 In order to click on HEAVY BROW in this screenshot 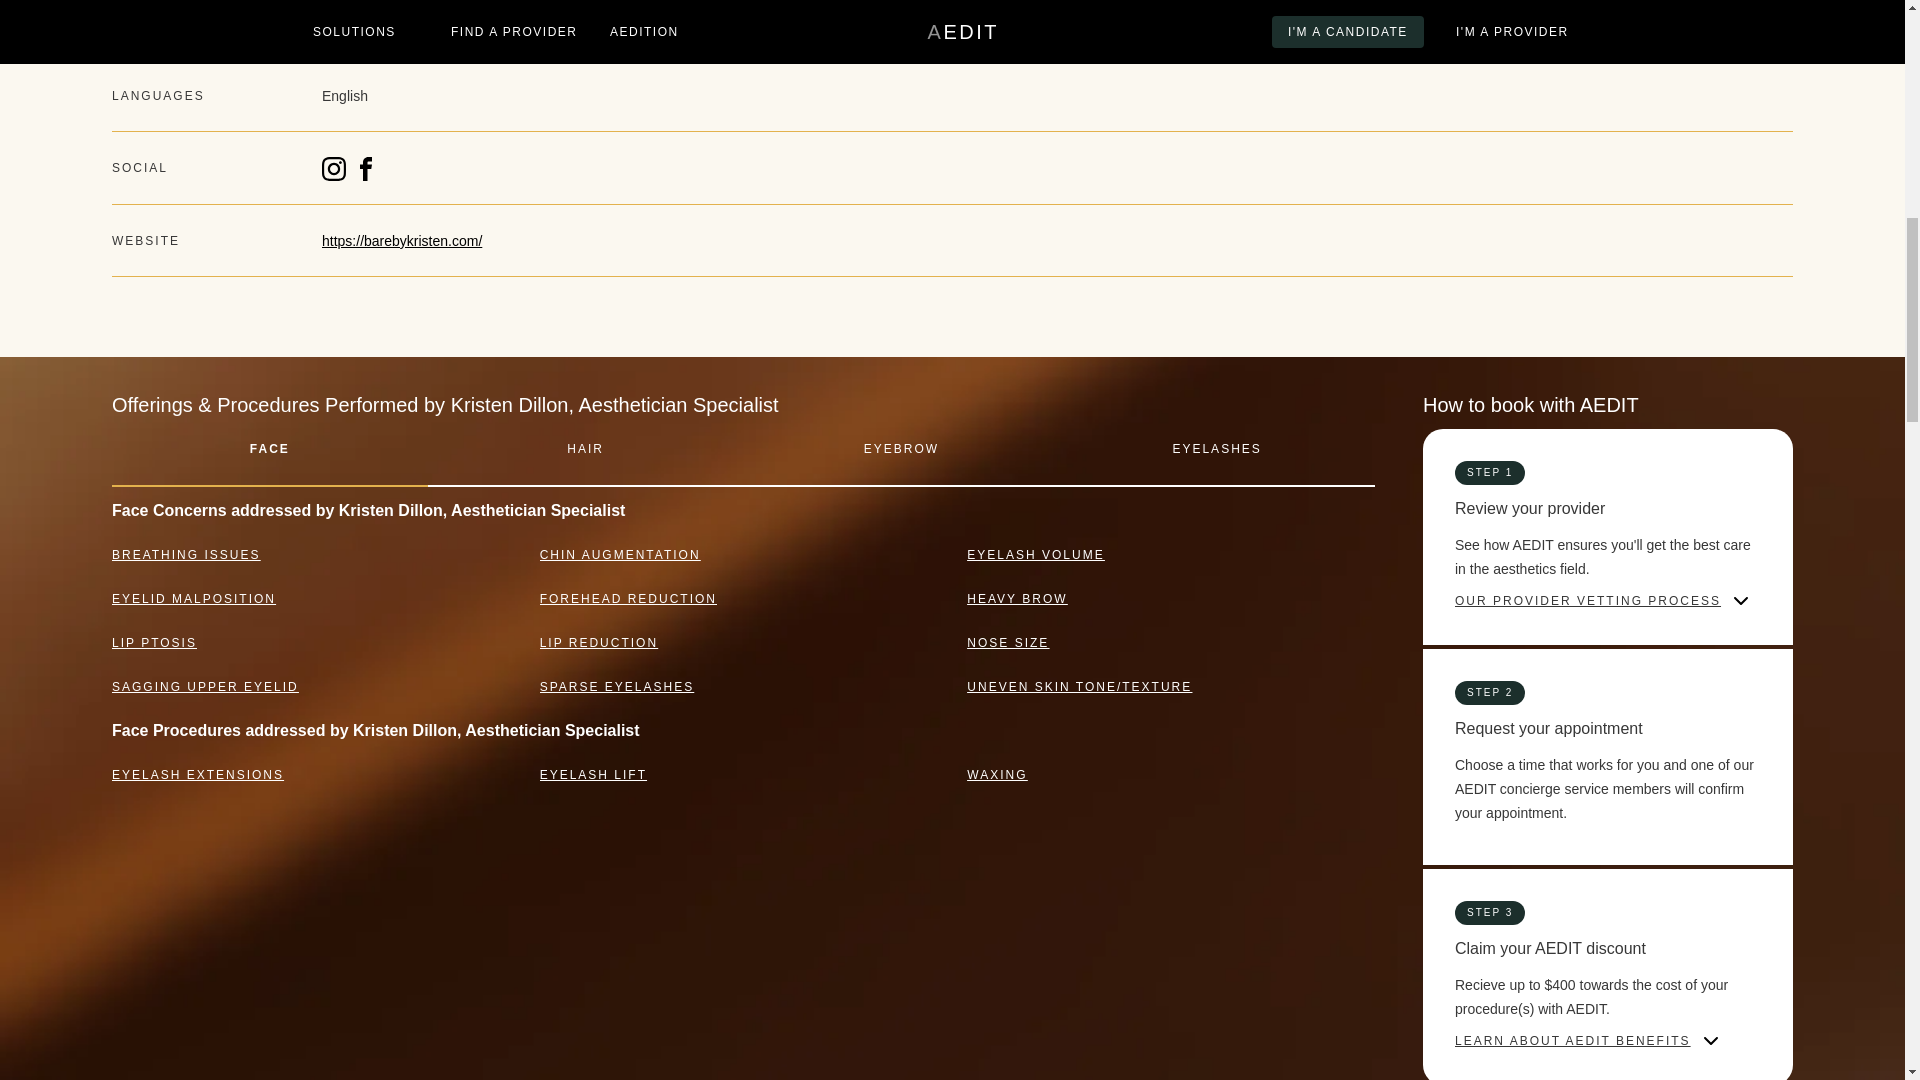, I will do `click(1017, 598)`.